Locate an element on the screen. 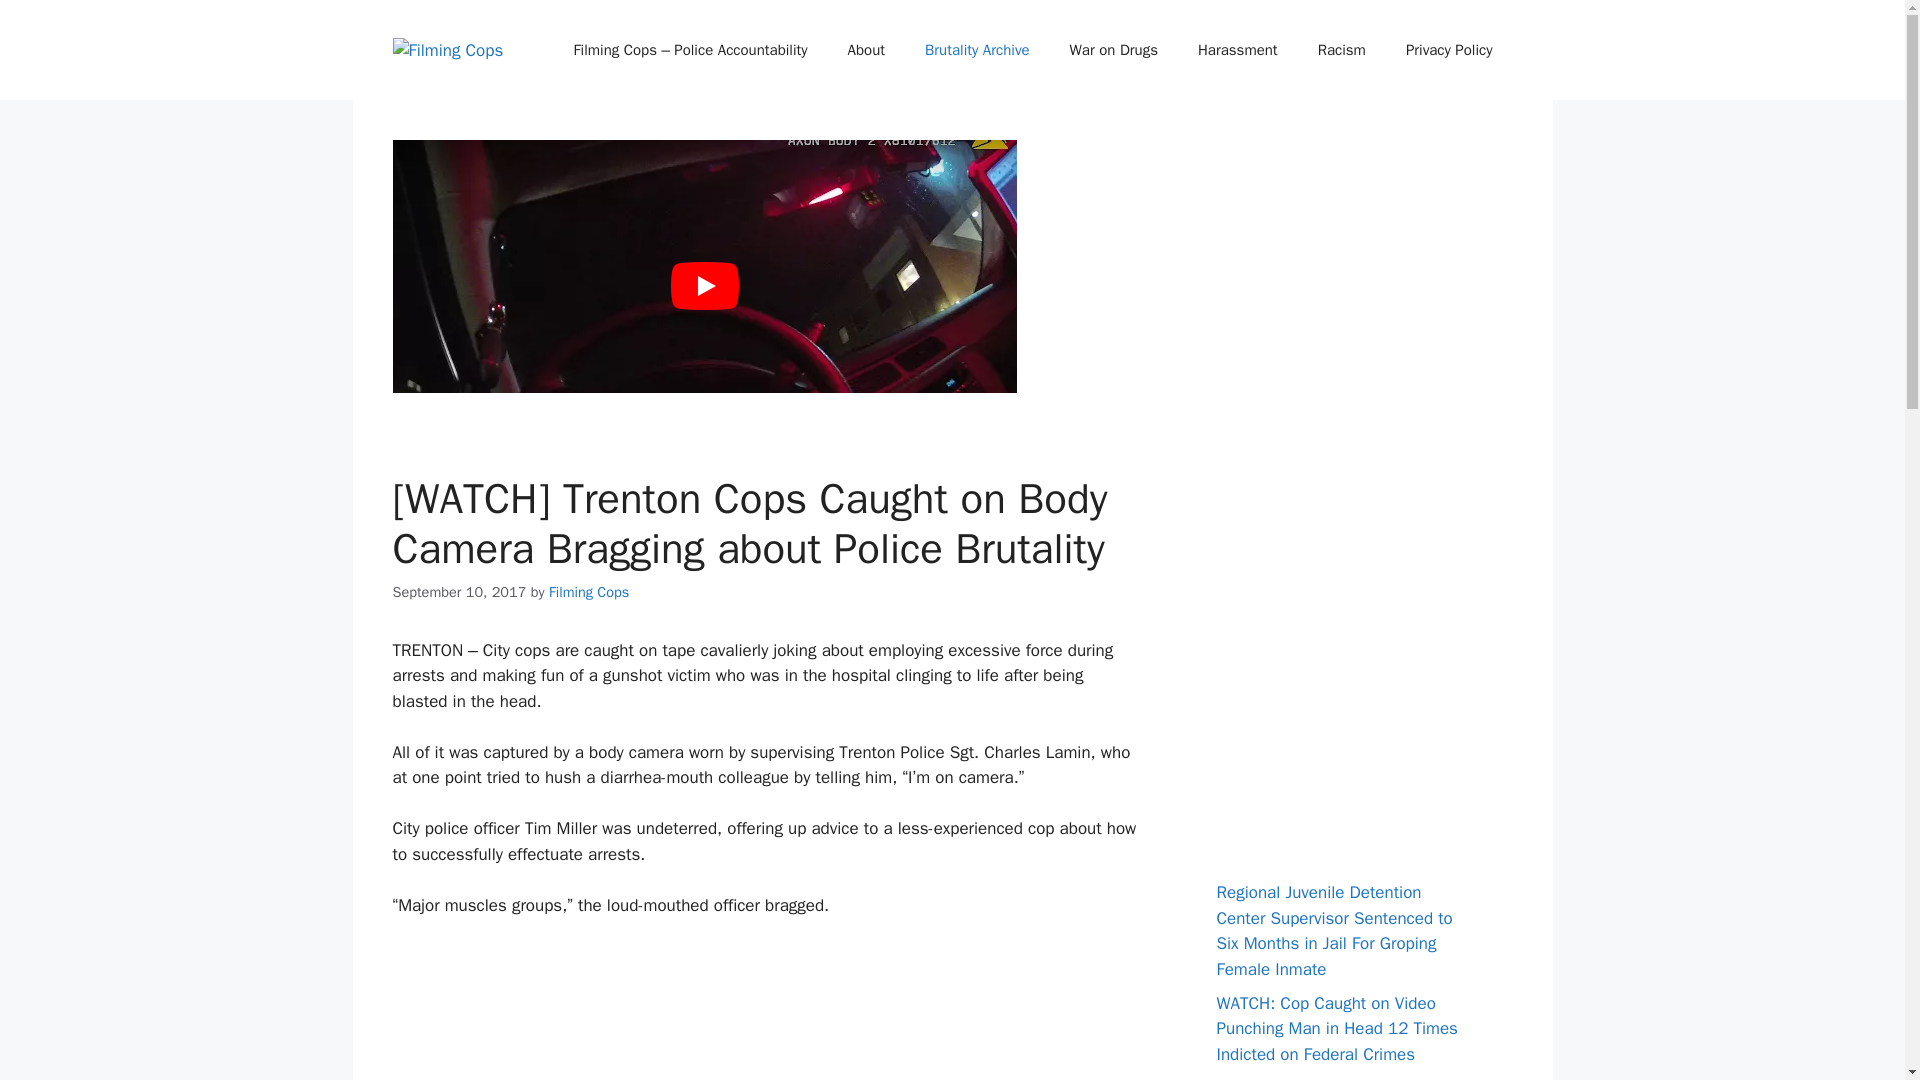  Privacy Policy is located at coordinates (1449, 50).